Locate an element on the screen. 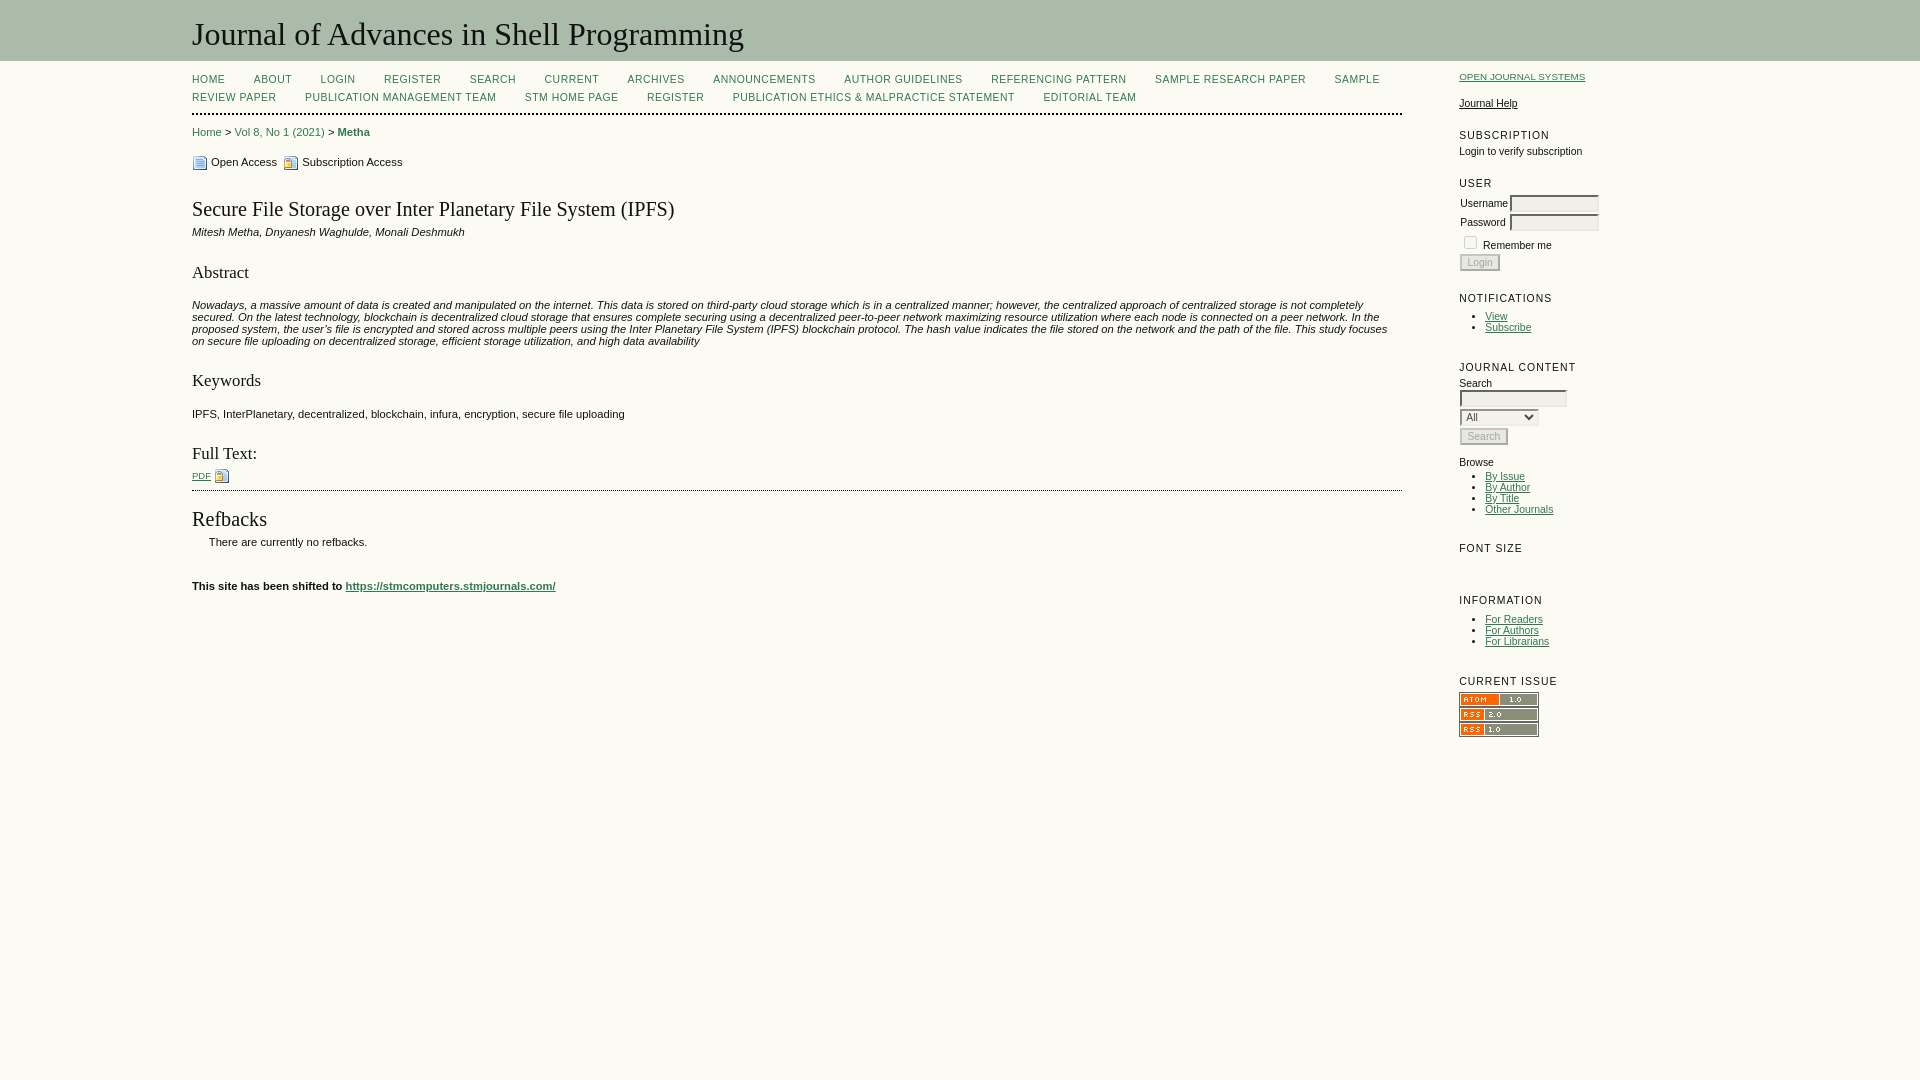 The height and width of the screenshot is (1080, 1920). LOGIN is located at coordinates (338, 80).